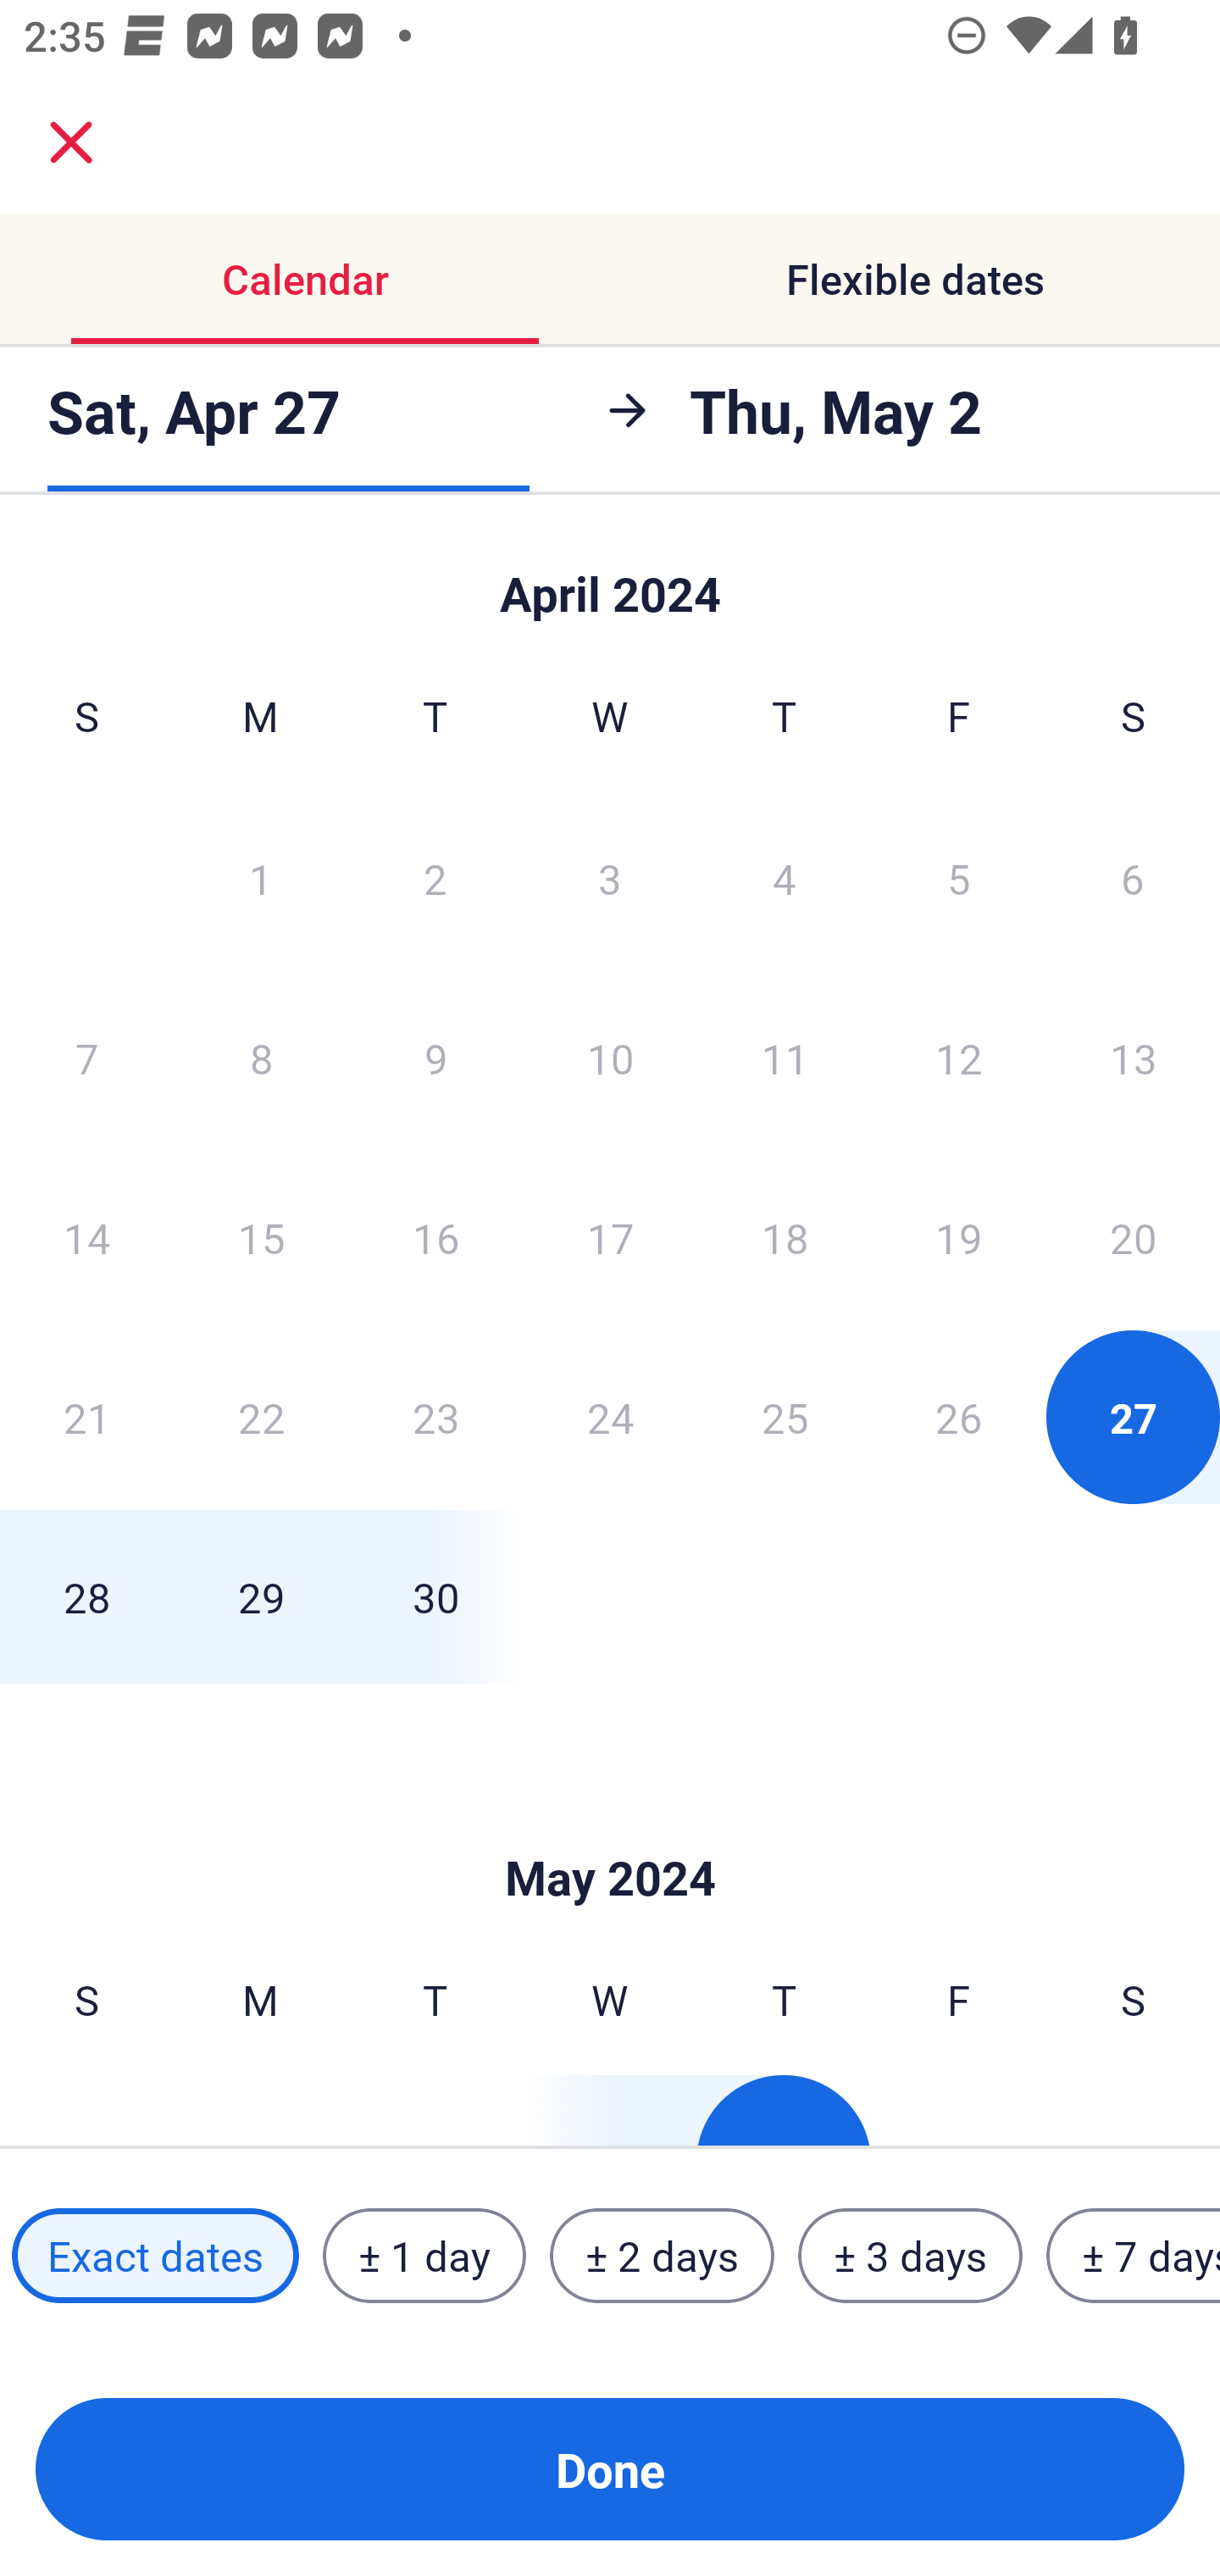 This screenshot has width=1220, height=2576. Describe the element at coordinates (1133, 878) in the screenshot. I see `6 Saturday, April 6, 2024` at that location.